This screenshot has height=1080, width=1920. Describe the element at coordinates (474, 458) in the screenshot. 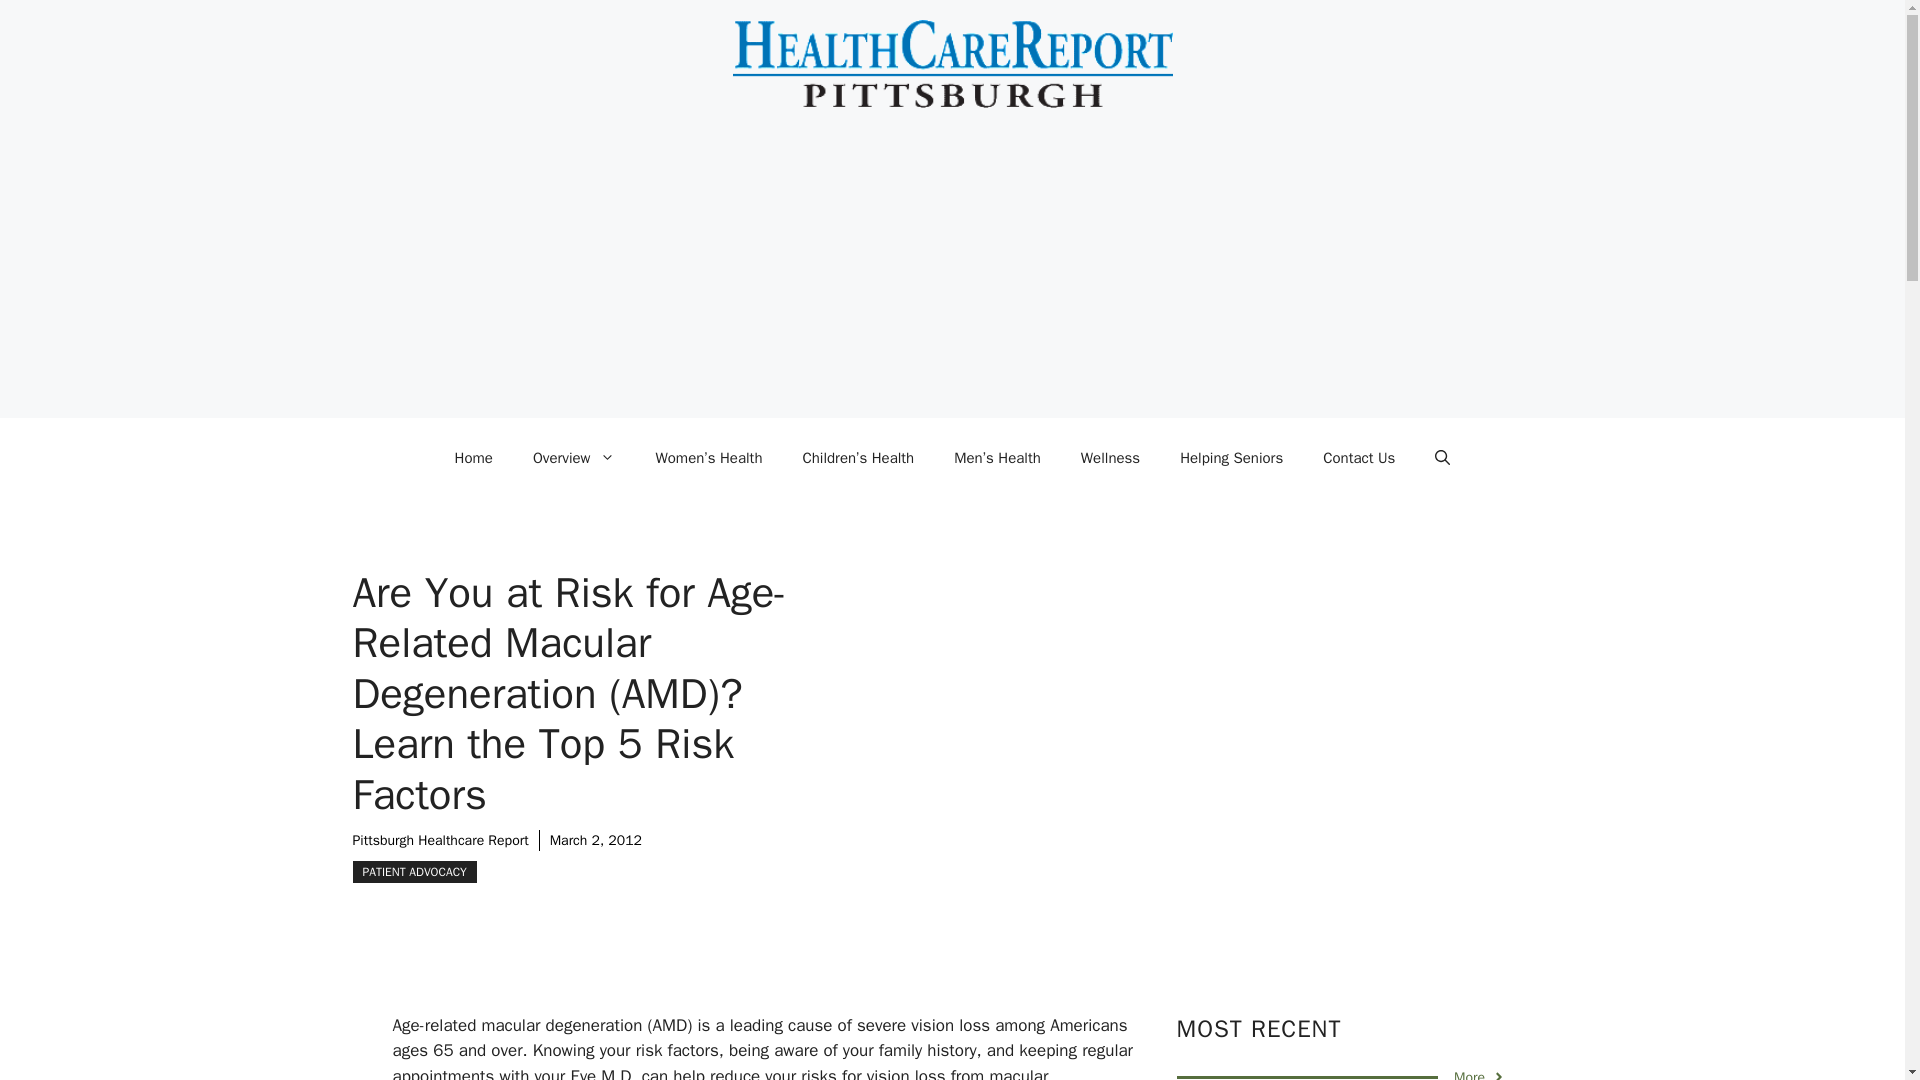

I see `Home` at that location.